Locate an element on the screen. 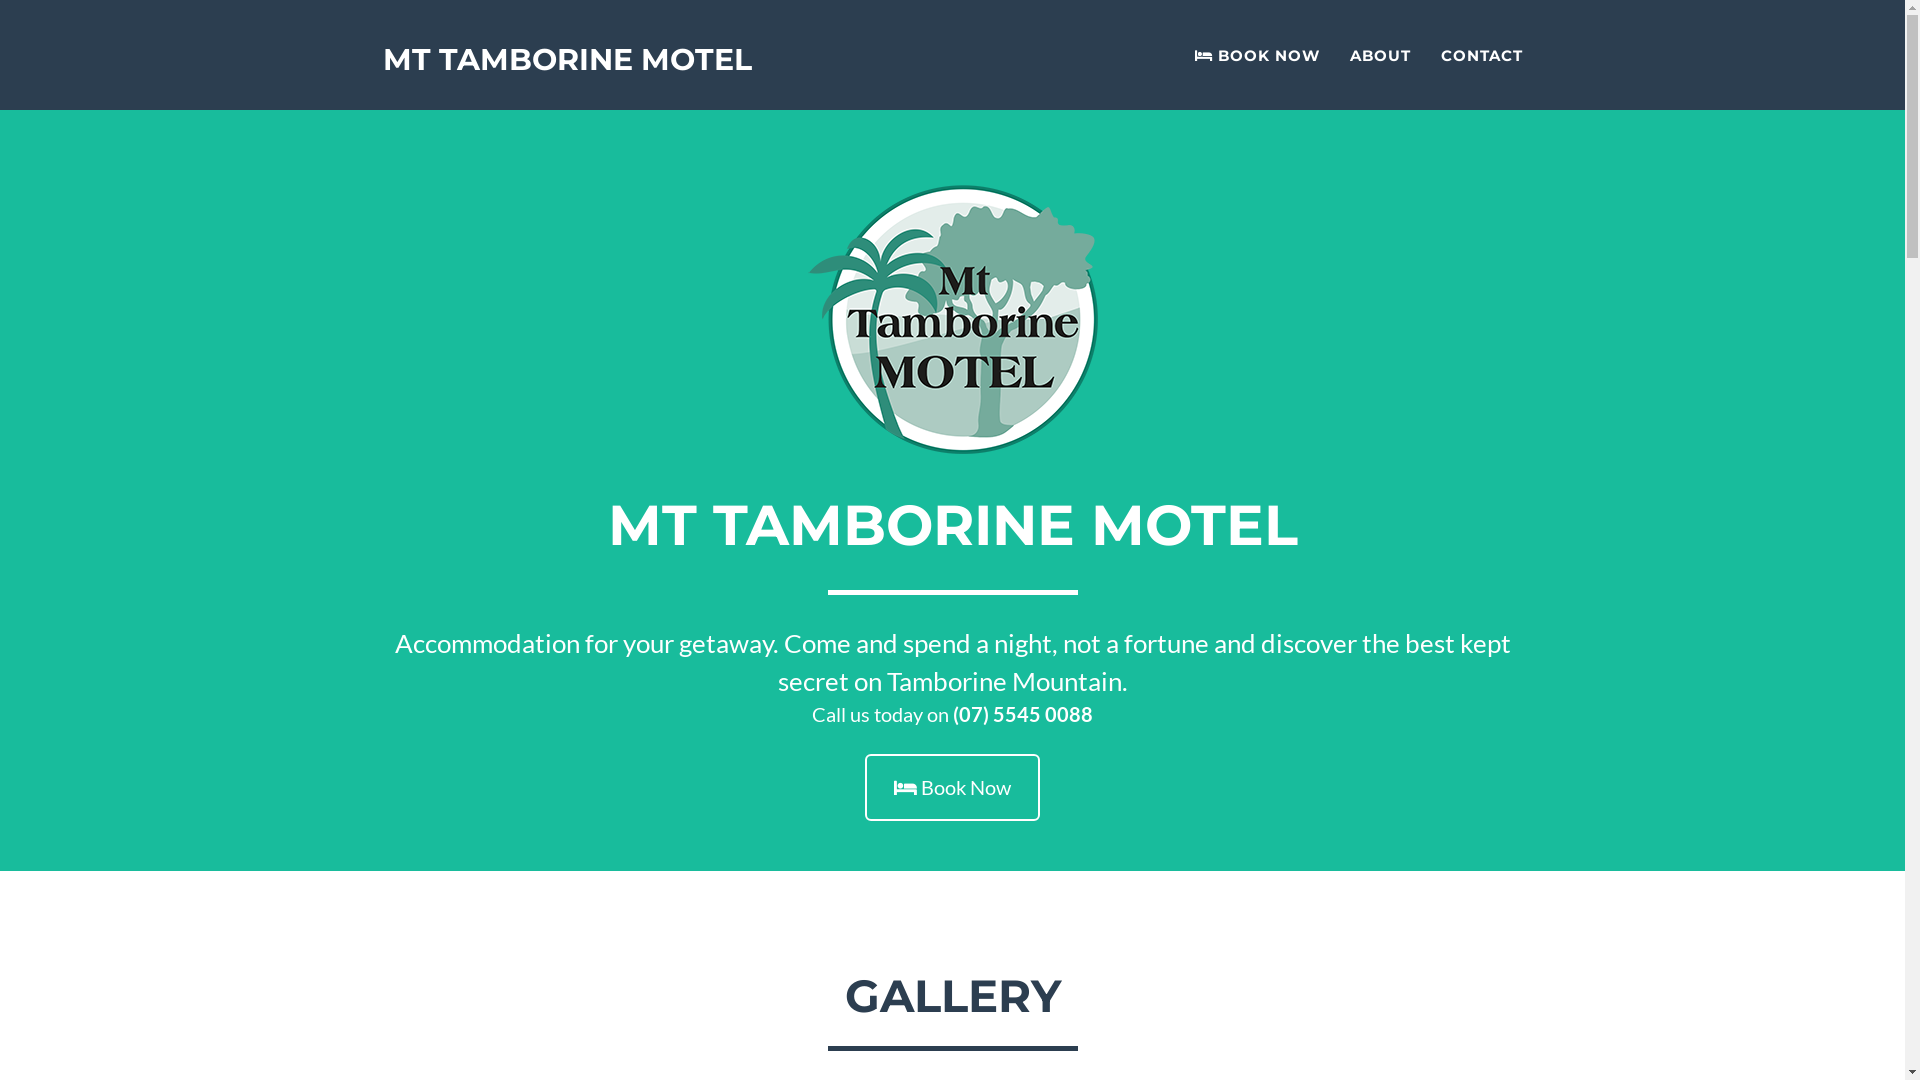  Book Now is located at coordinates (952, 788).